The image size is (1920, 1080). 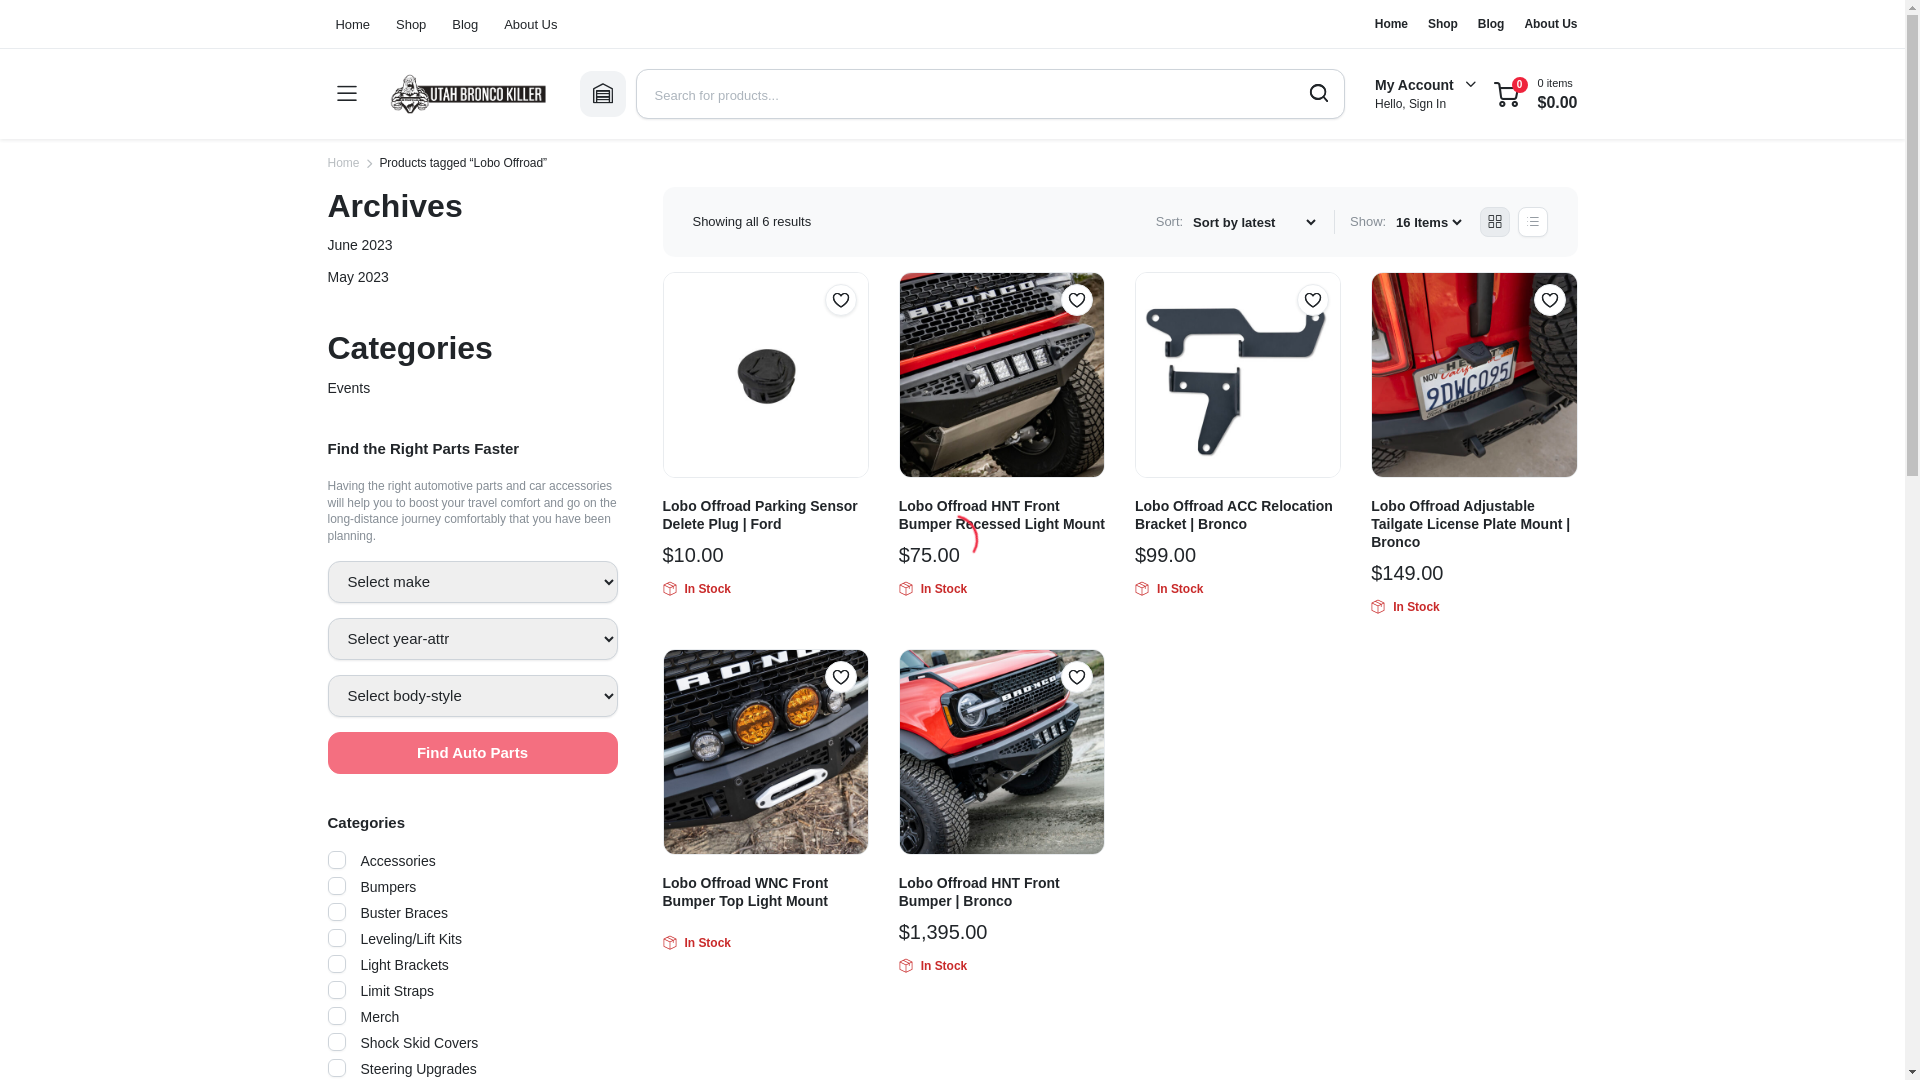 I want to click on Blog, so click(x=1492, y=24).